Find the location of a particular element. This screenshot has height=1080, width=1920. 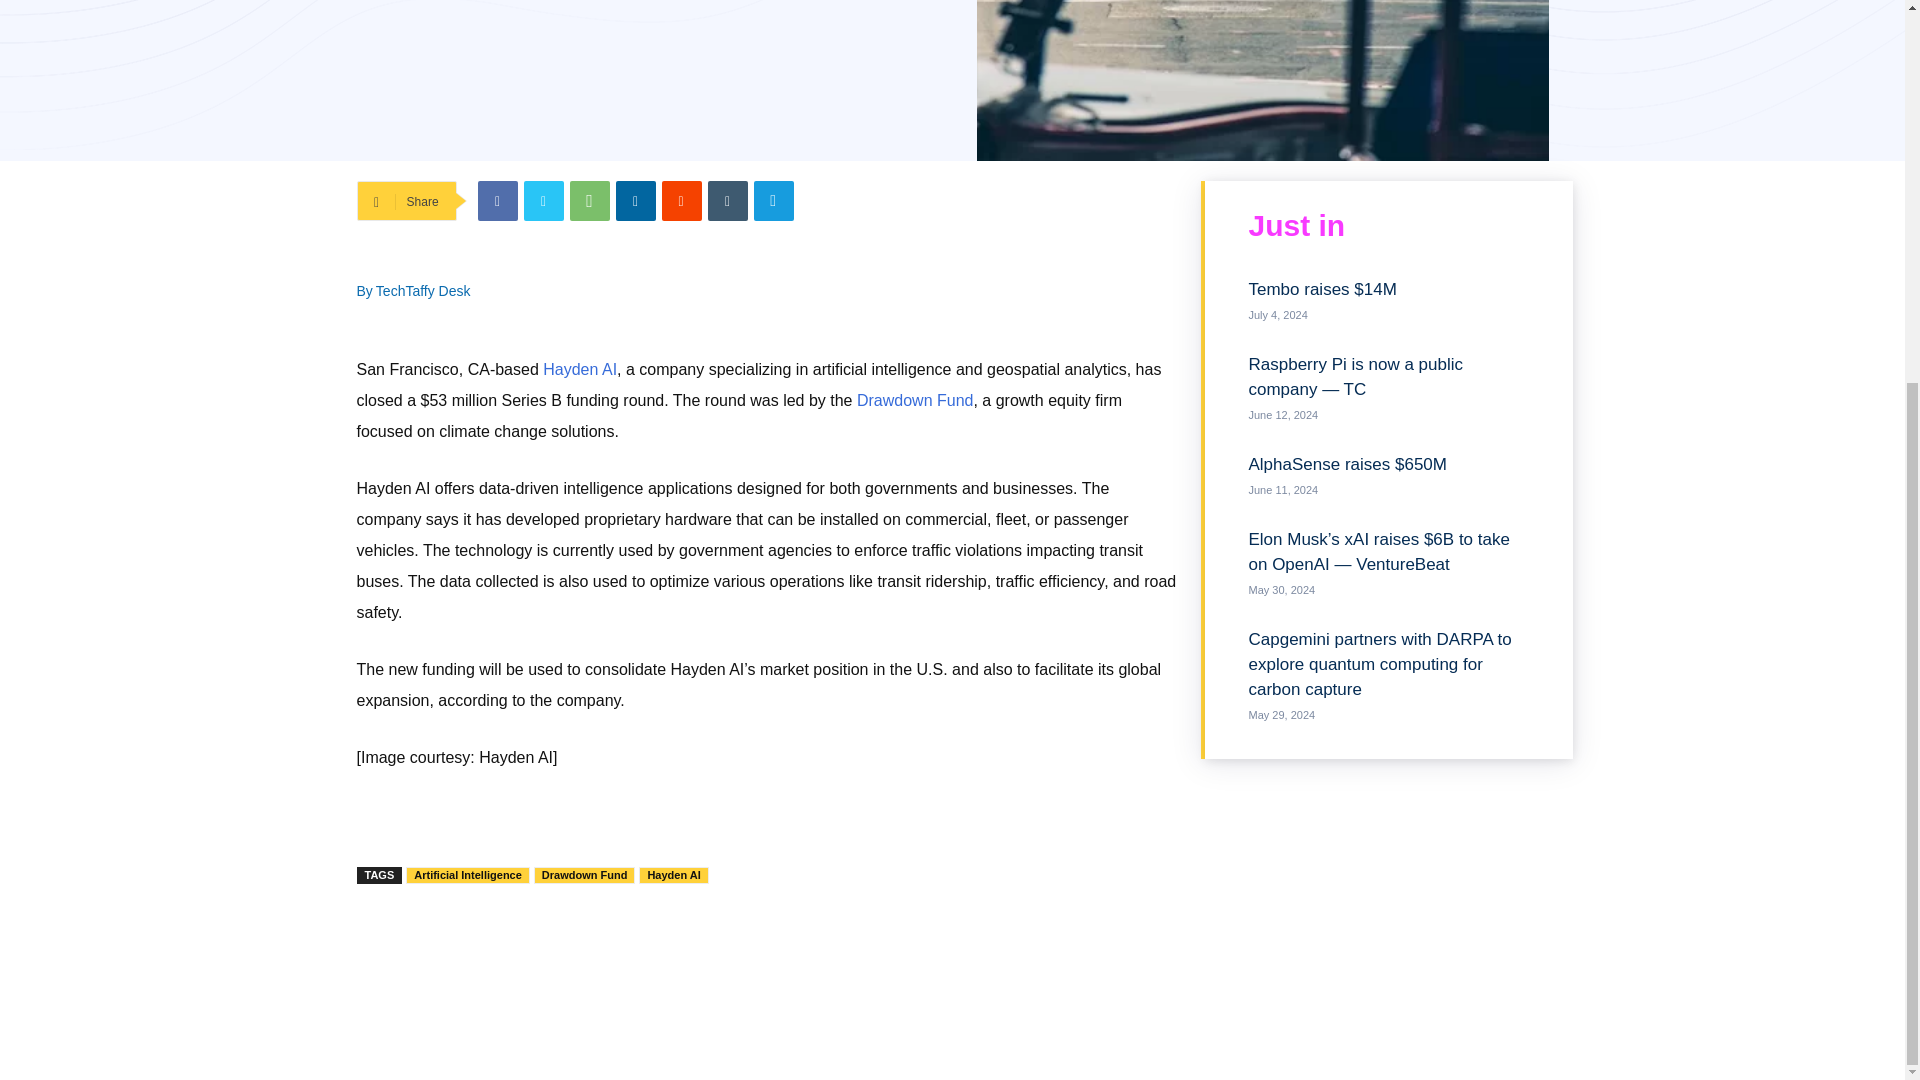

Hayden AI is located at coordinates (674, 876).